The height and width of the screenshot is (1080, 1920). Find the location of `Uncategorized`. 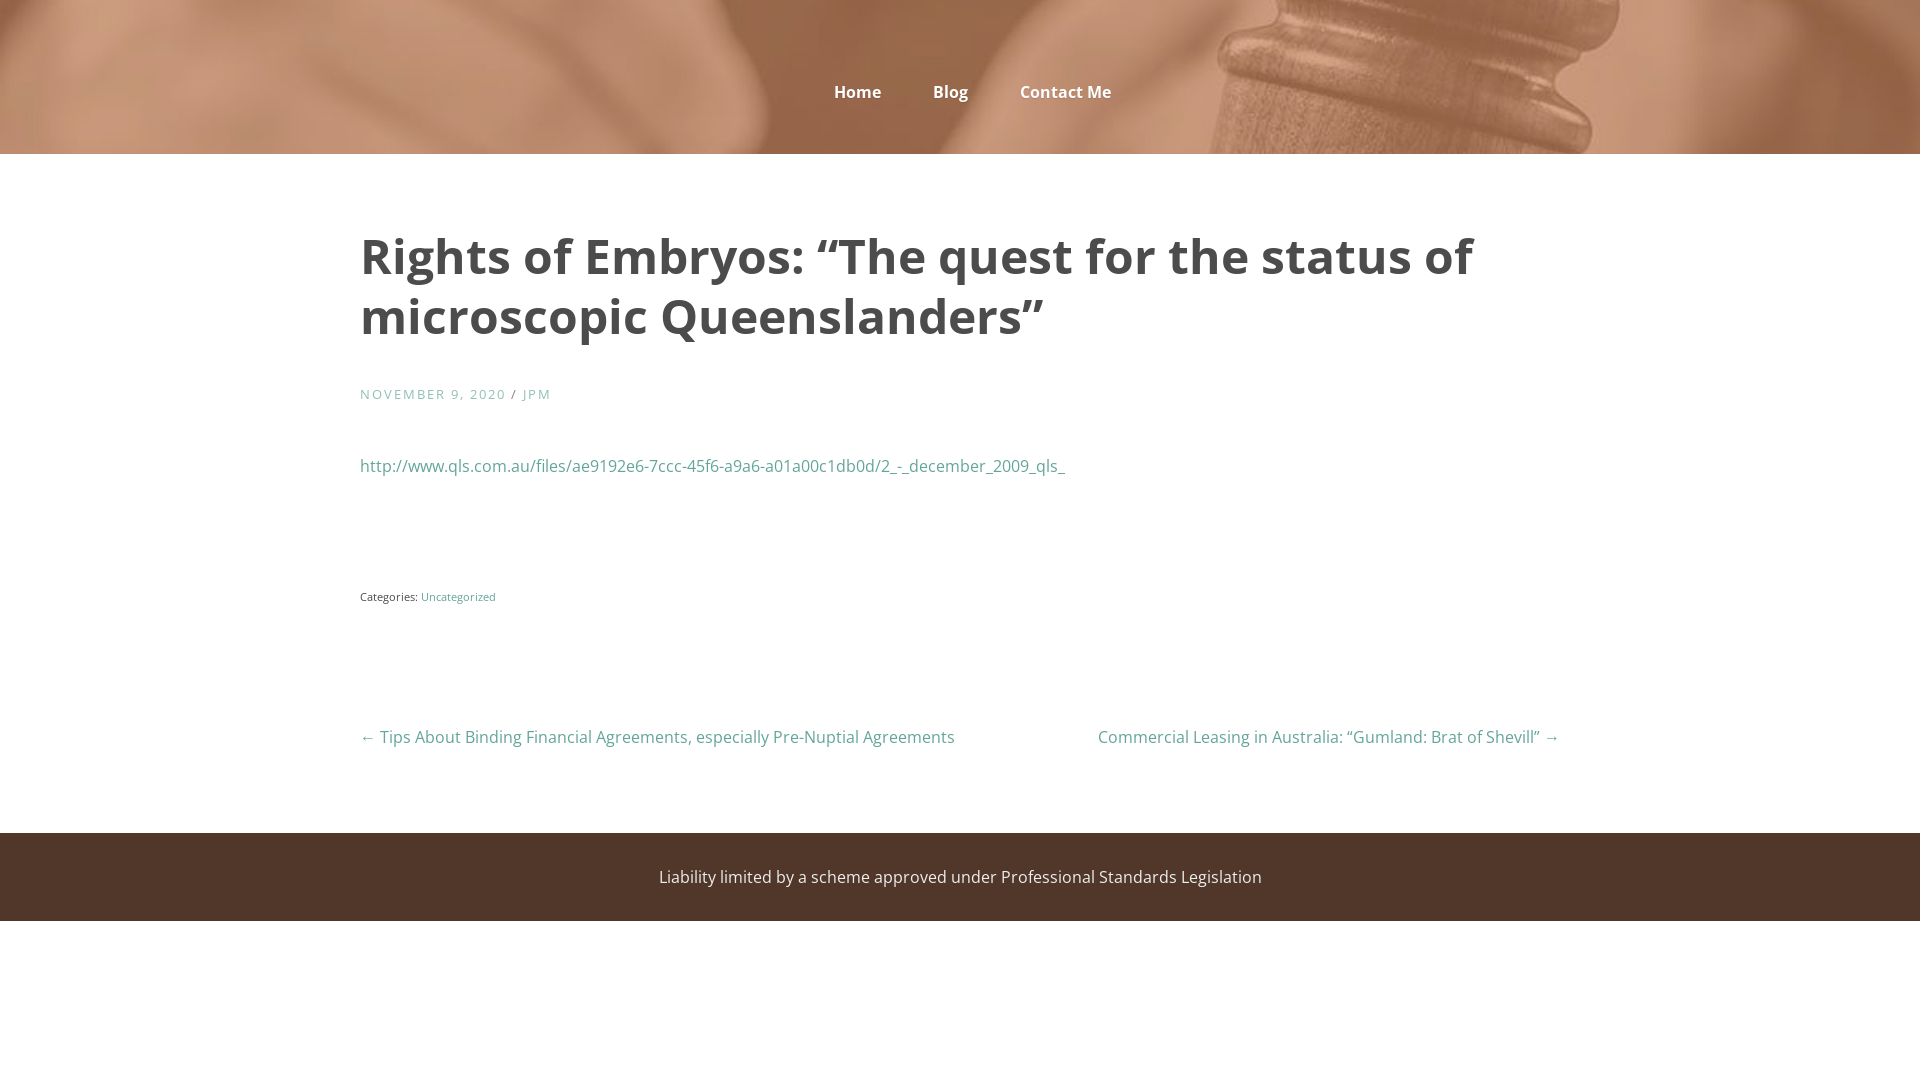

Uncategorized is located at coordinates (458, 596).